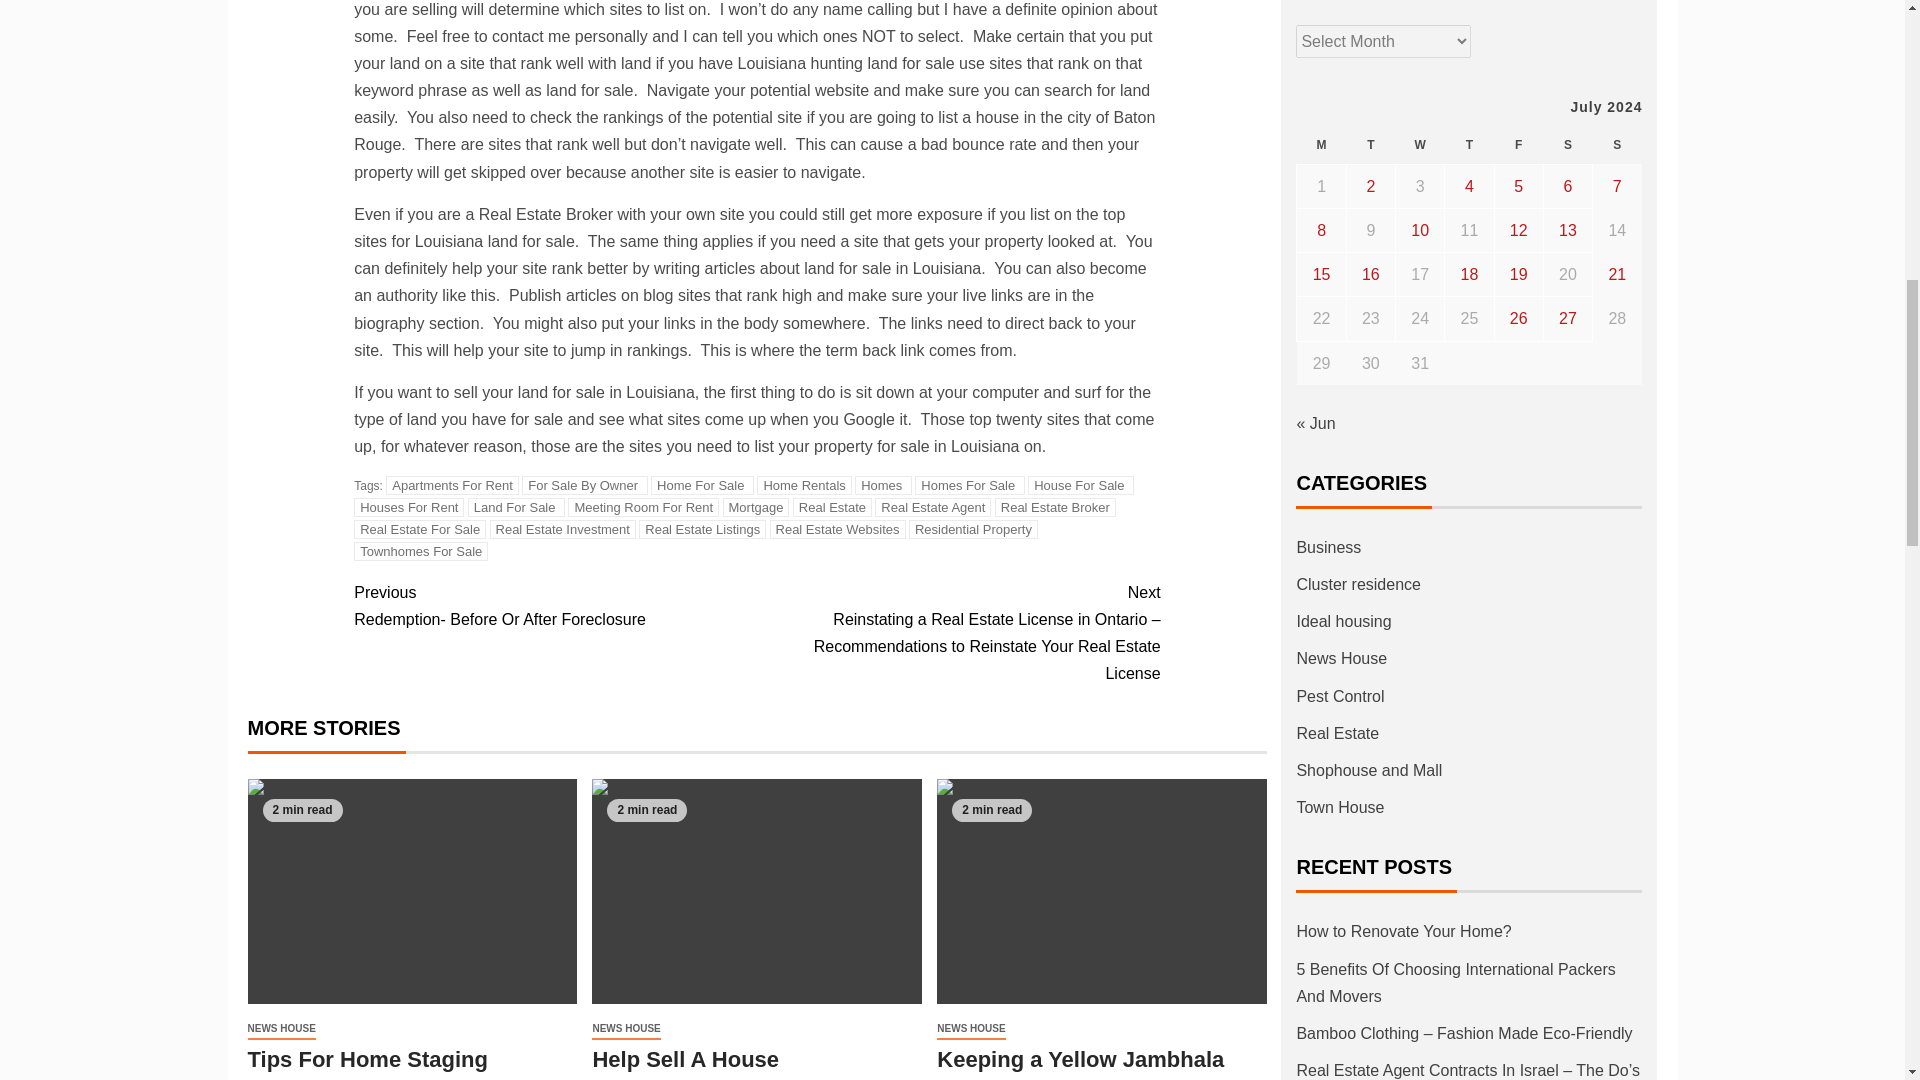  I want to click on Wednesday, so click(1420, 146).